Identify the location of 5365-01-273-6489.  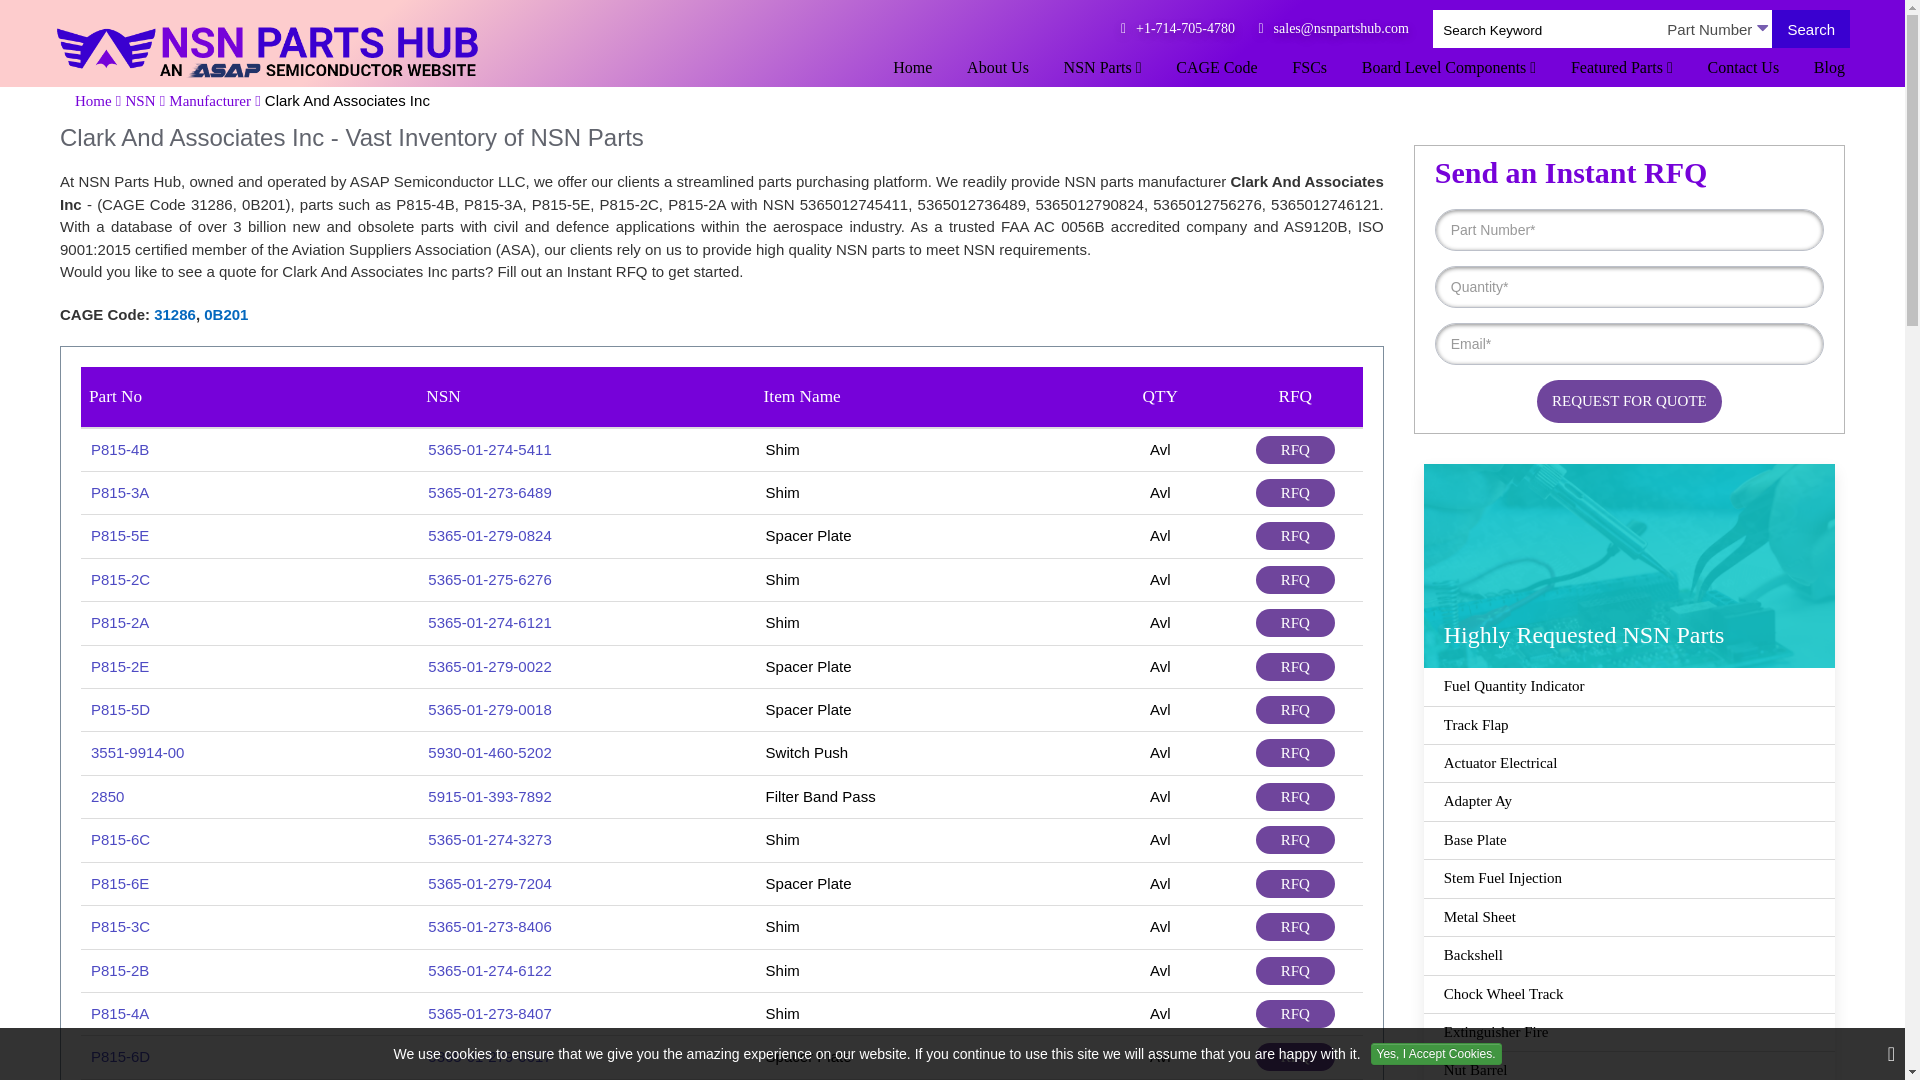
(490, 492).